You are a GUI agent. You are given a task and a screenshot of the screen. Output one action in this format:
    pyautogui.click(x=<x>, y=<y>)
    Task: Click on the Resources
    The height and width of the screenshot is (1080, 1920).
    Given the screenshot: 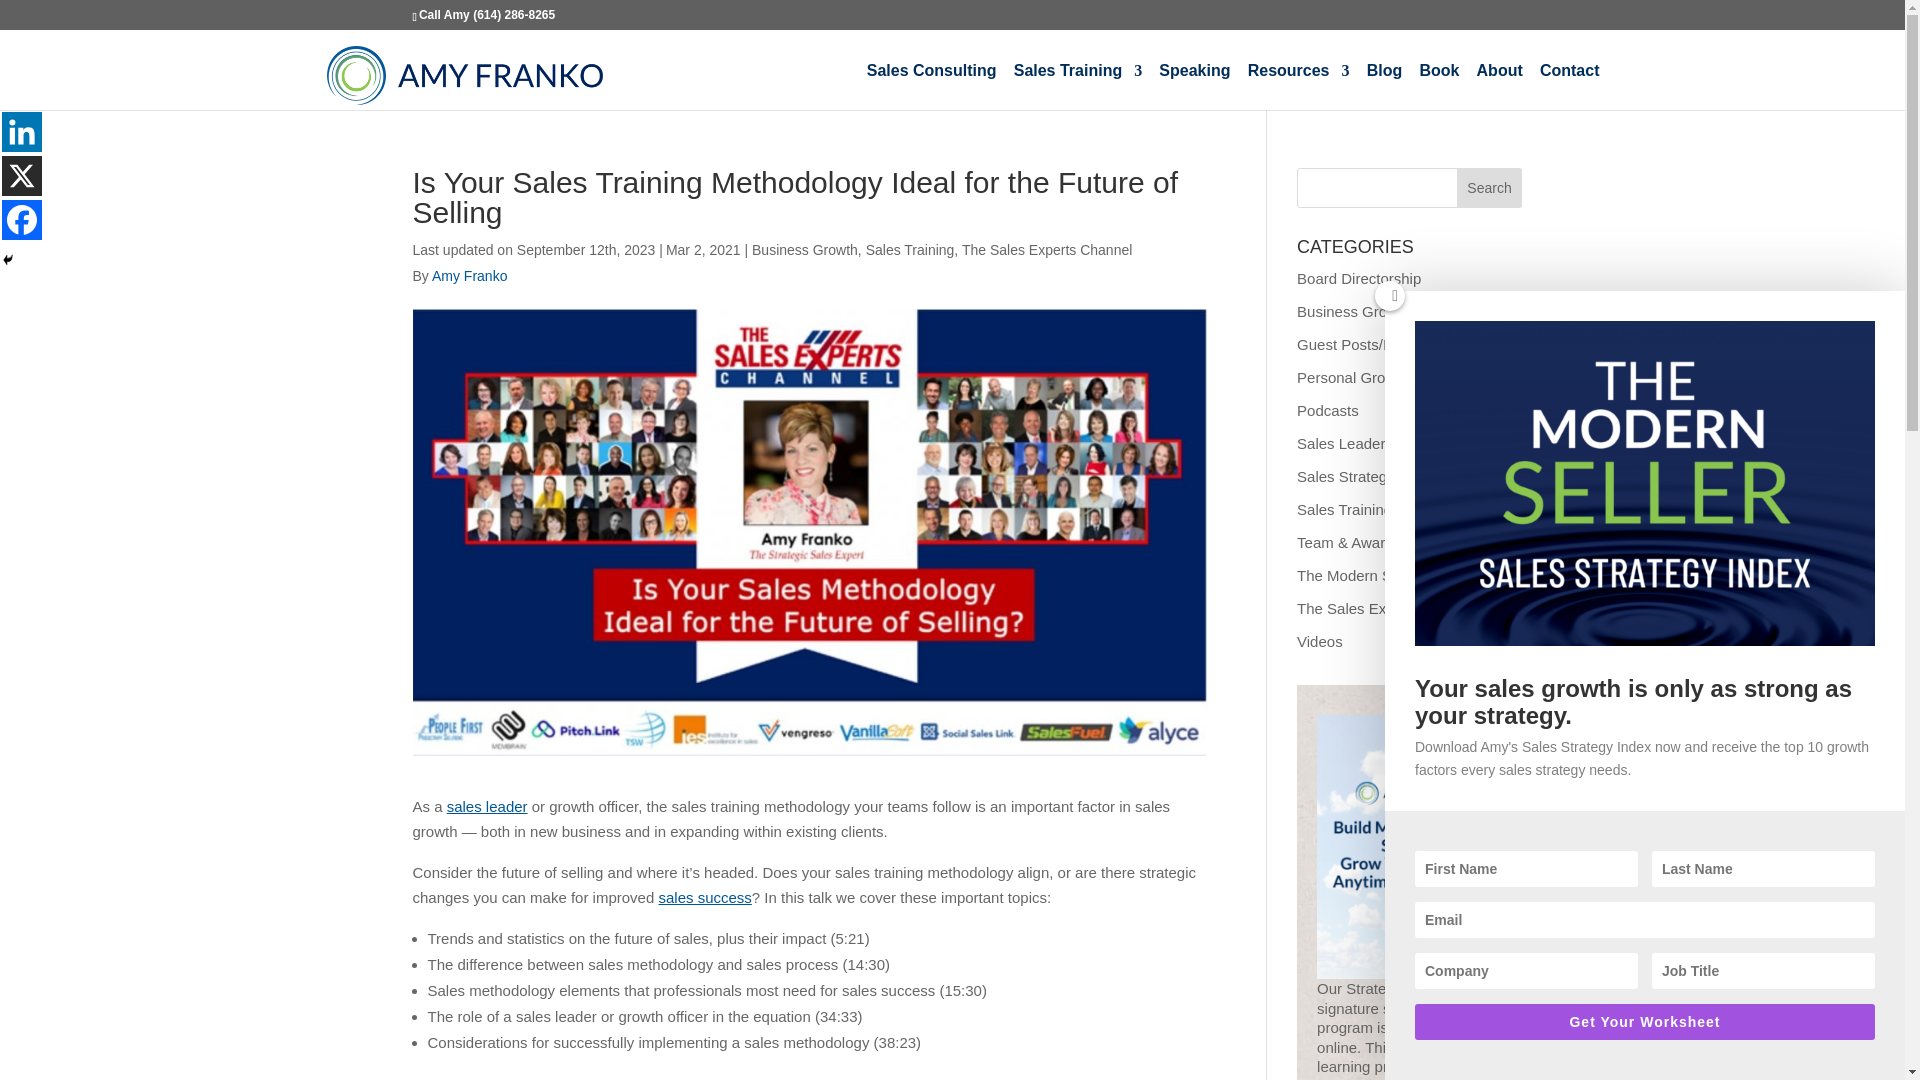 What is the action you would take?
    pyautogui.click(x=1298, y=86)
    